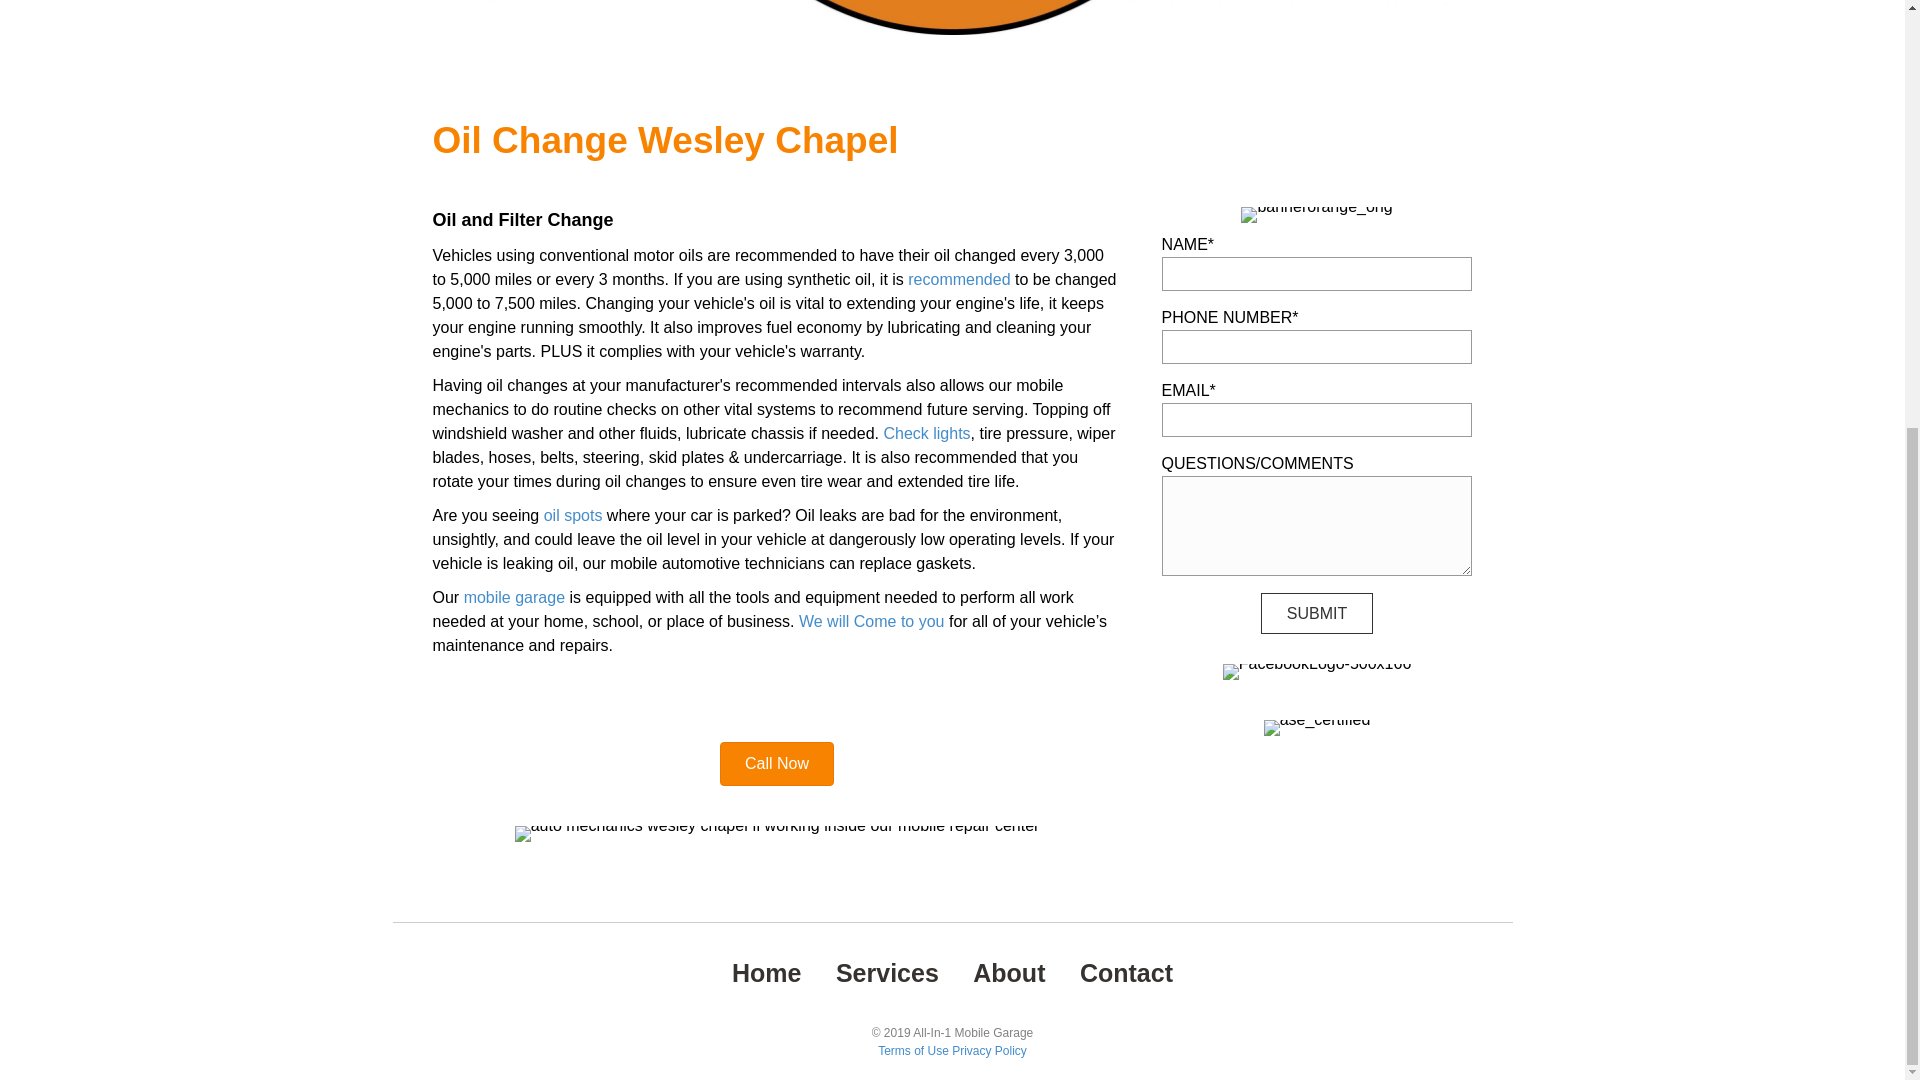 The height and width of the screenshot is (1080, 1920). I want to click on Contact, so click(1126, 973).